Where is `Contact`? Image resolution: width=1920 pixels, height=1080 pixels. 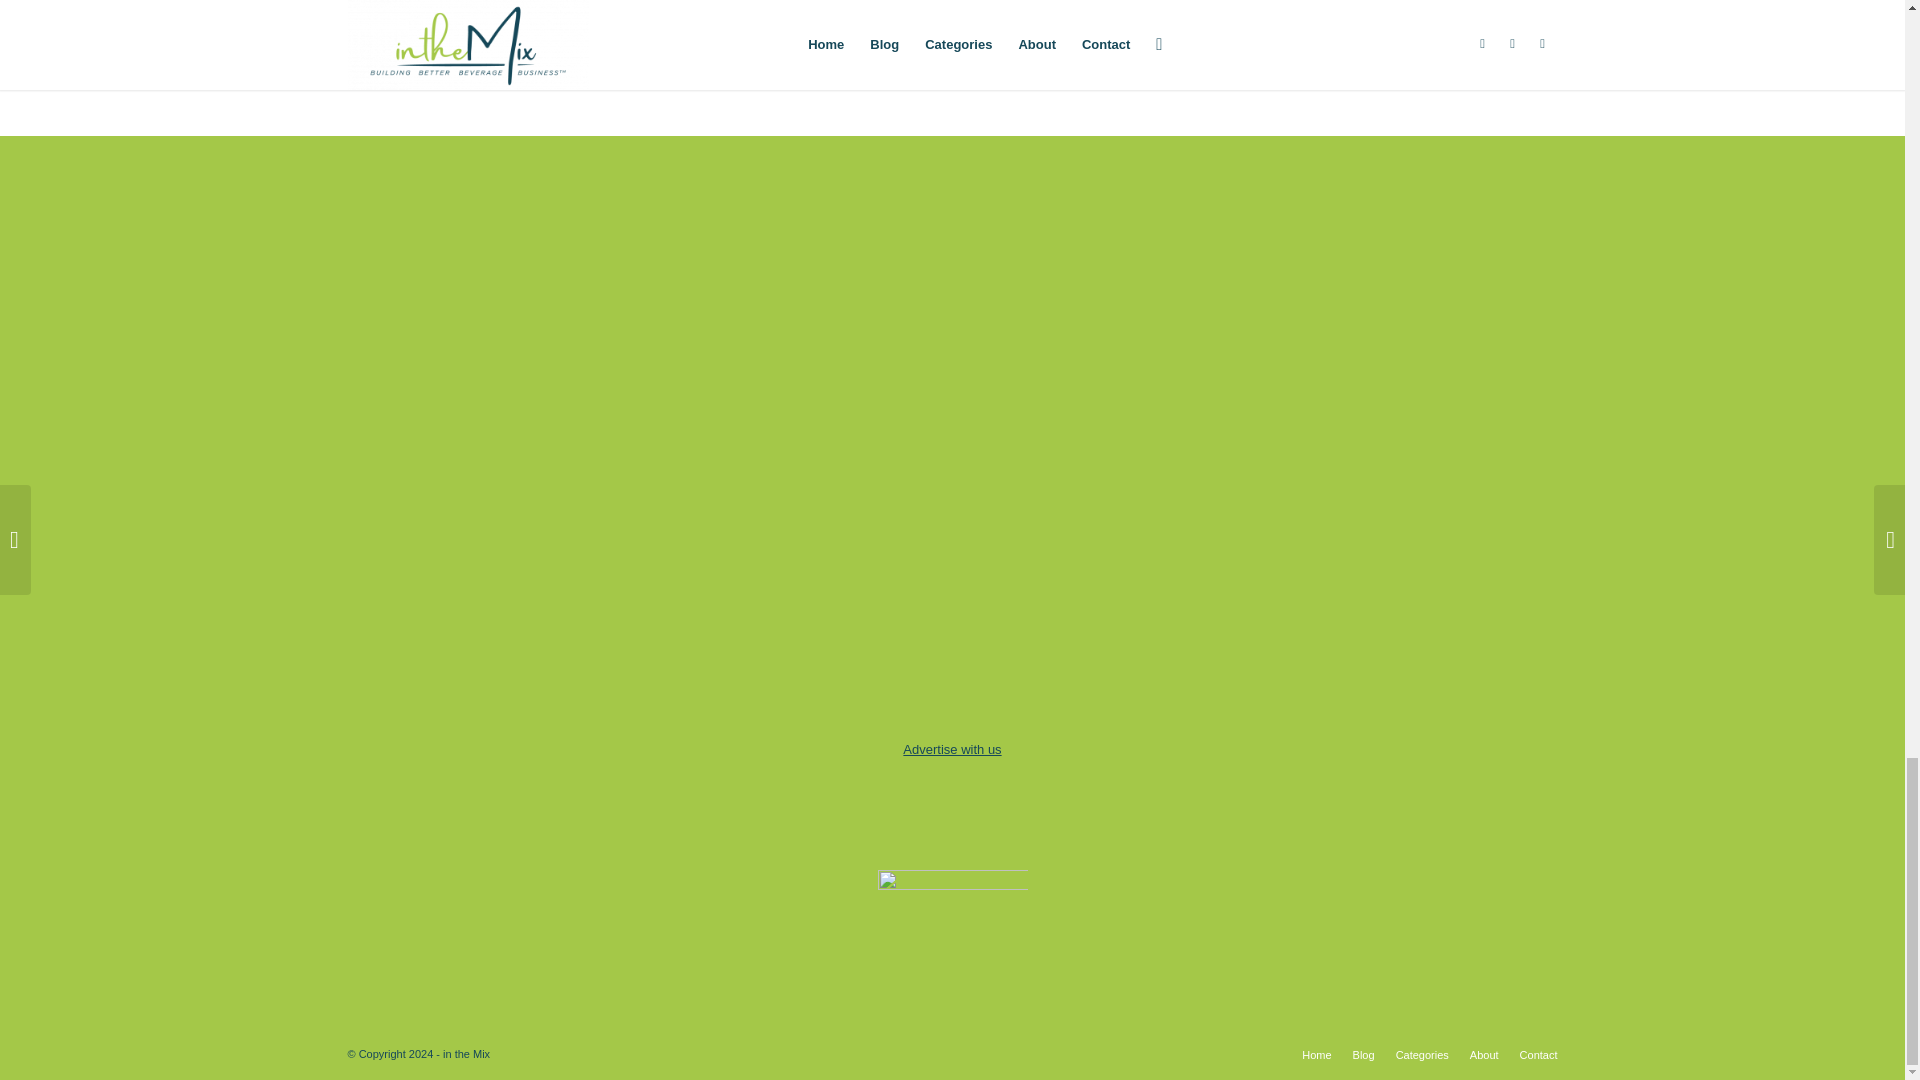
Contact is located at coordinates (1538, 1054).